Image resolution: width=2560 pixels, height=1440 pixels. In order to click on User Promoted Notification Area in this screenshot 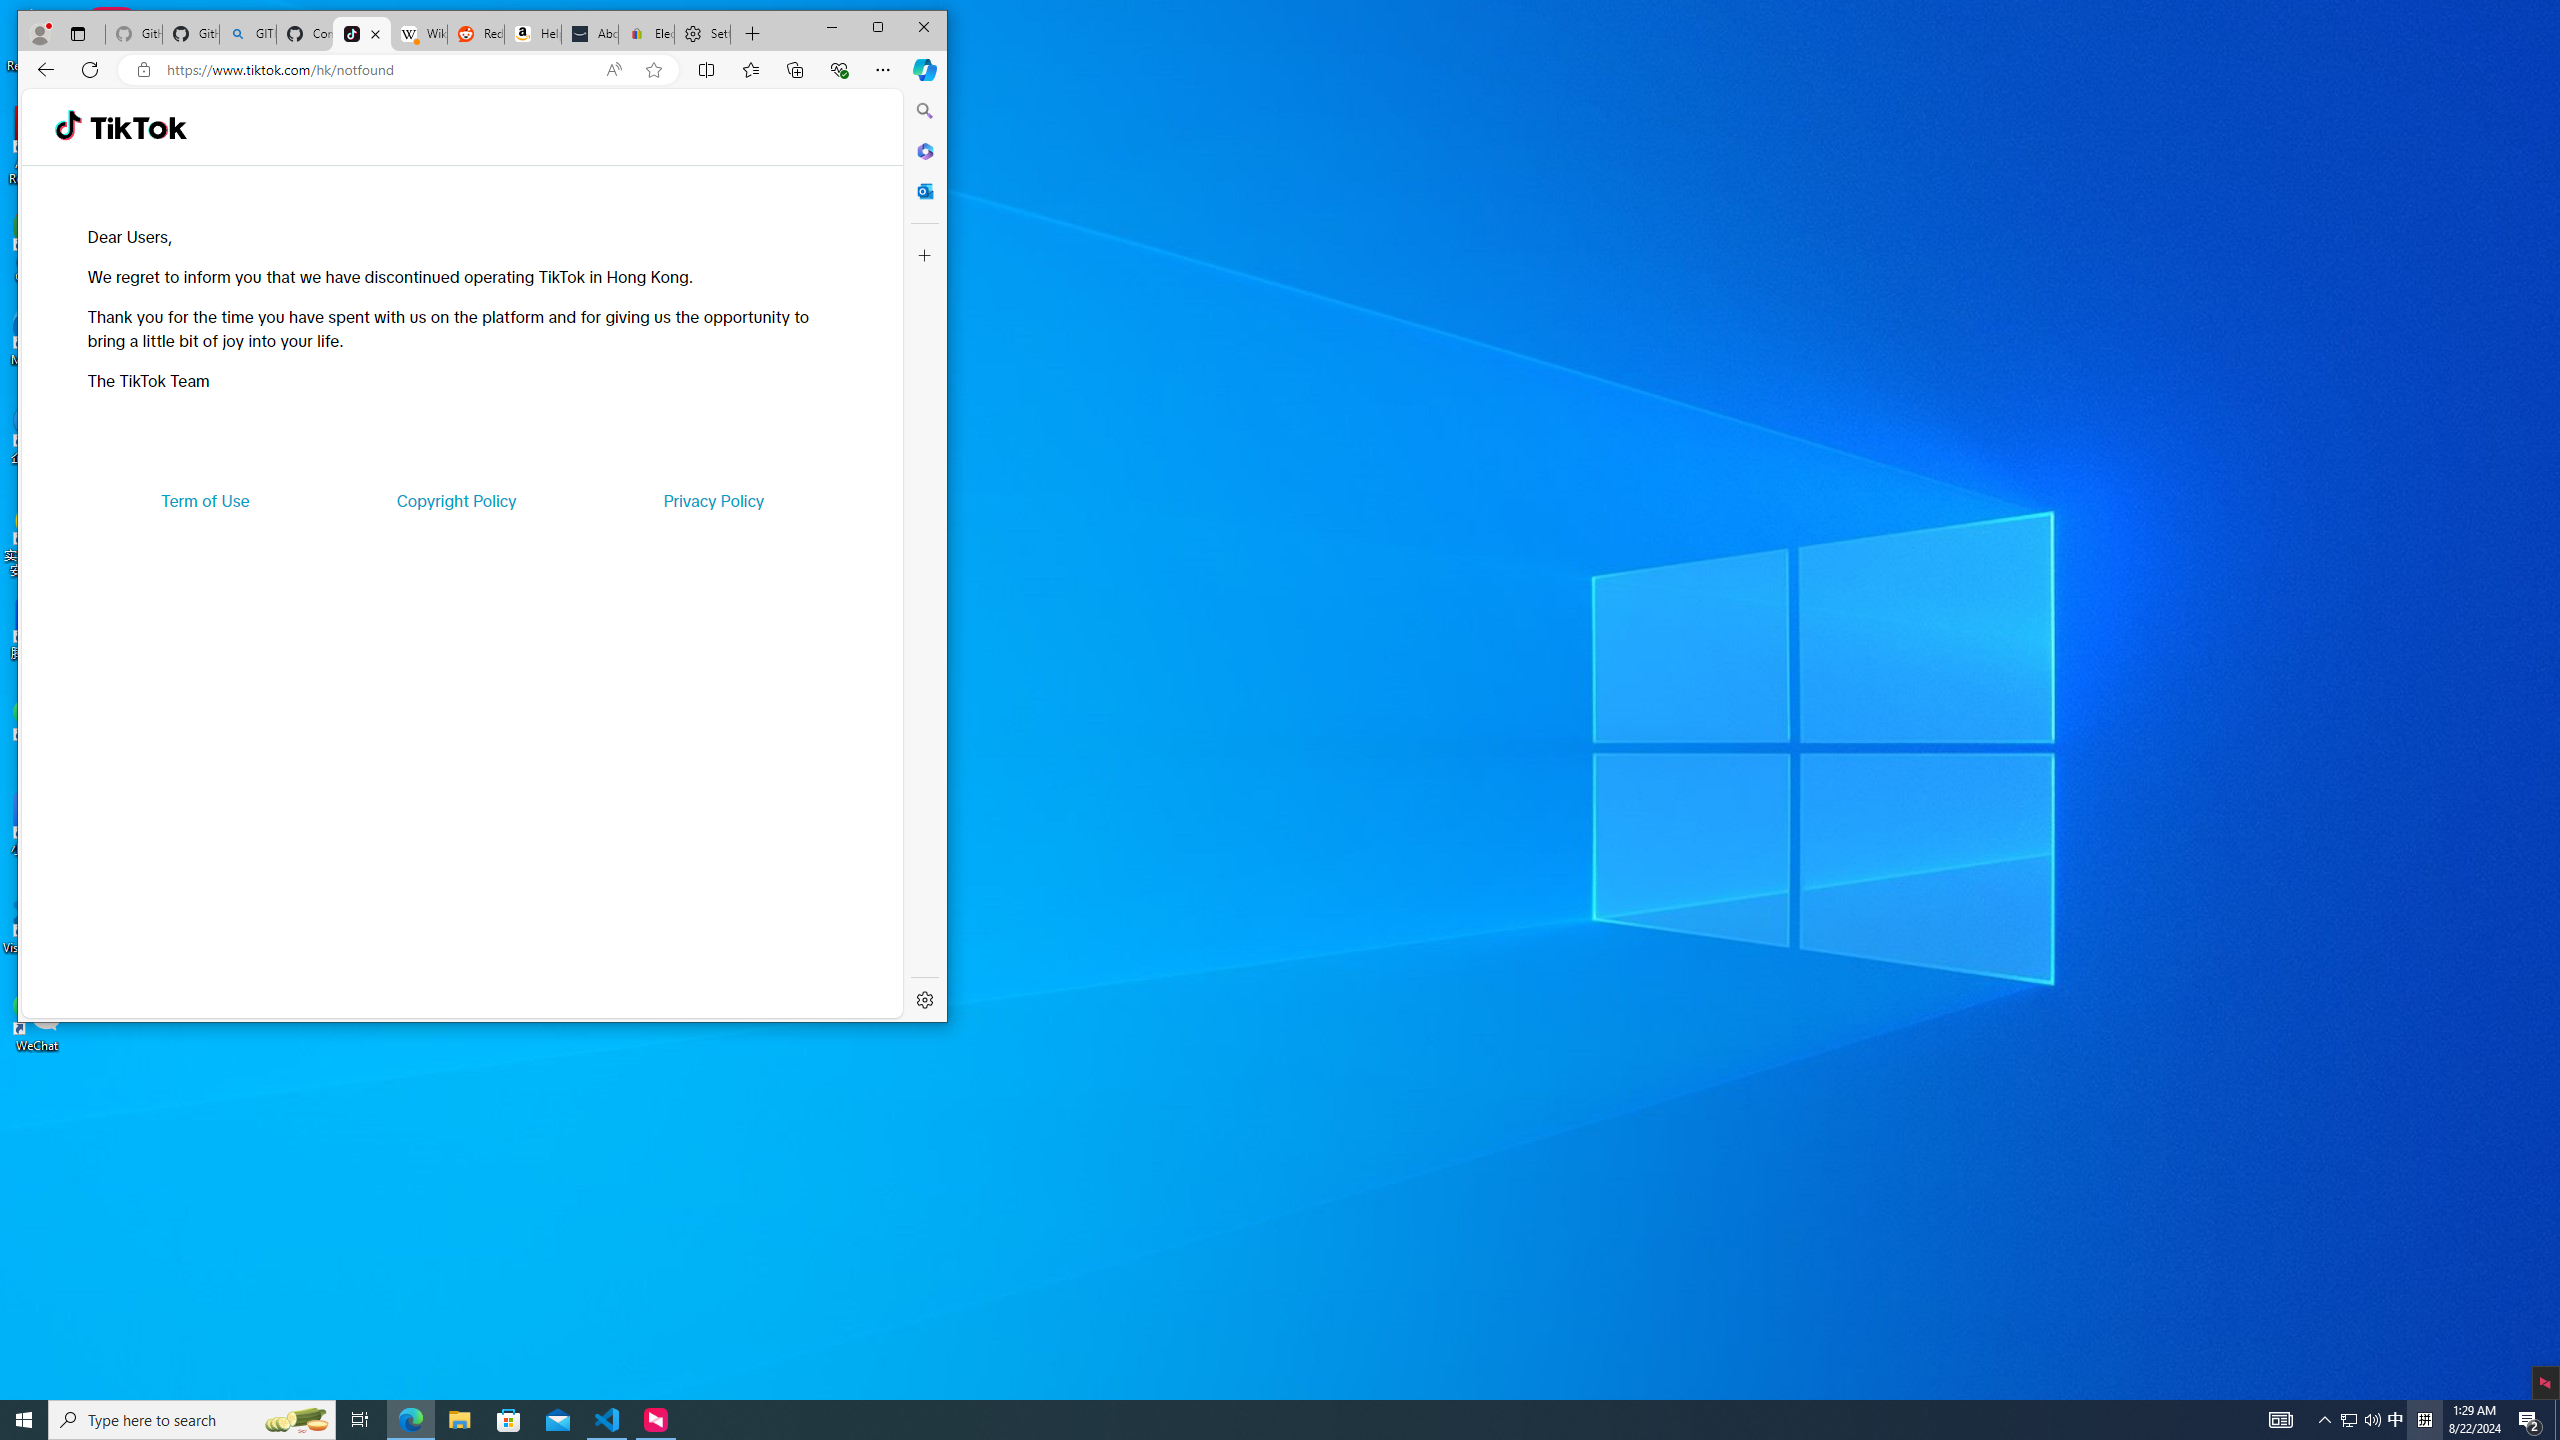, I will do `click(2361, 1420)`.